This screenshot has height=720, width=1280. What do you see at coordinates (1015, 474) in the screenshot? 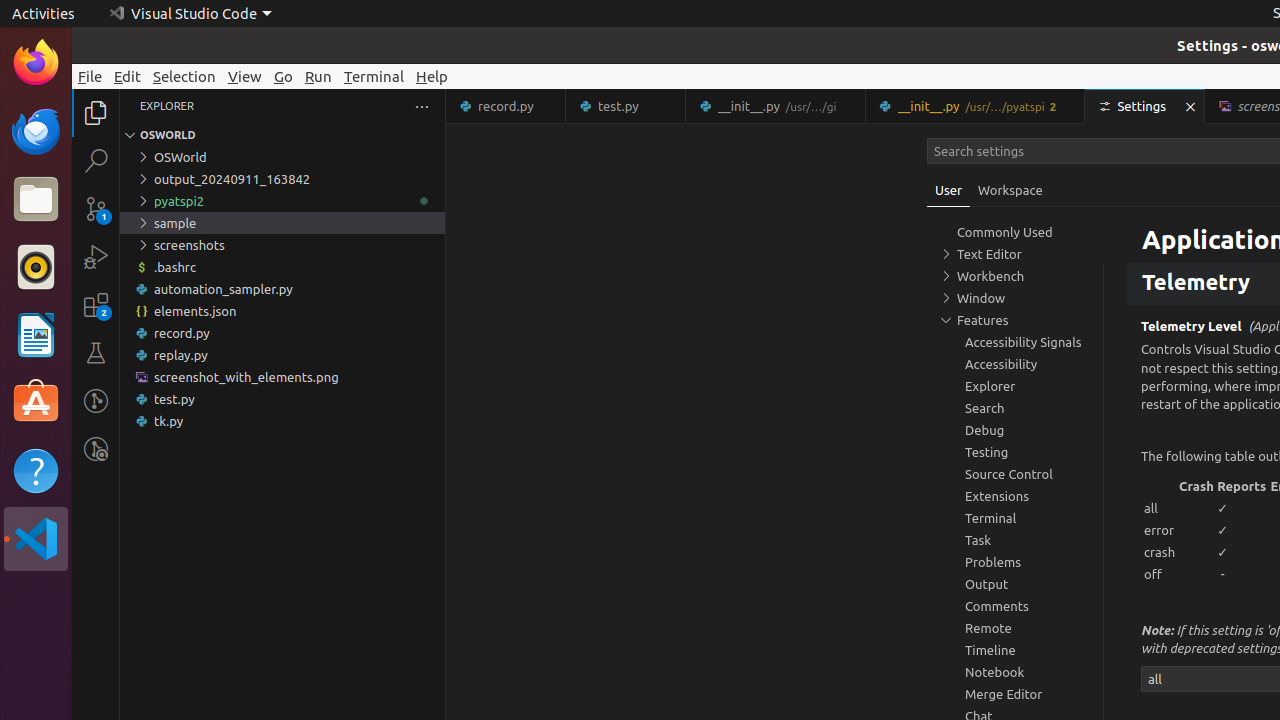
I see `Source Control, group` at bounding box center [1015, 474].